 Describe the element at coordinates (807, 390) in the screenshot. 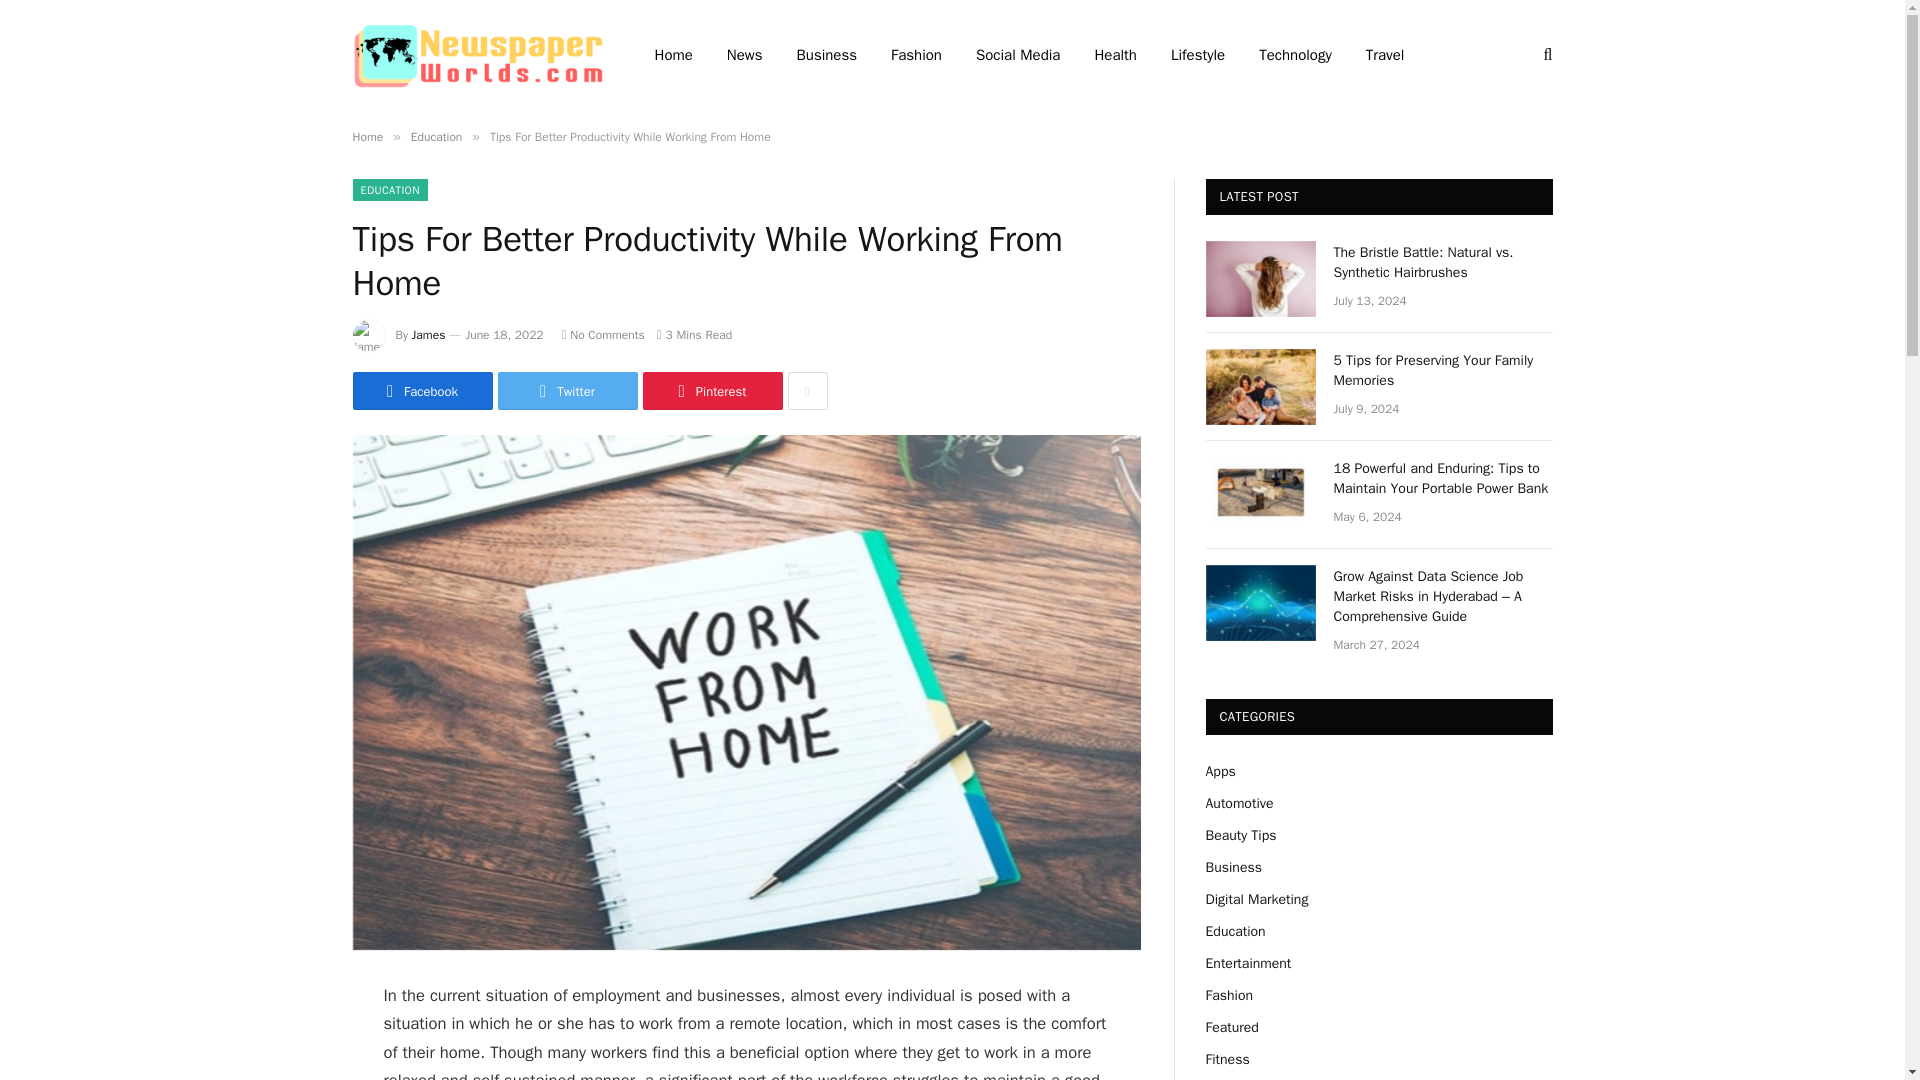

I see `Show More Social Sharing` at that location.